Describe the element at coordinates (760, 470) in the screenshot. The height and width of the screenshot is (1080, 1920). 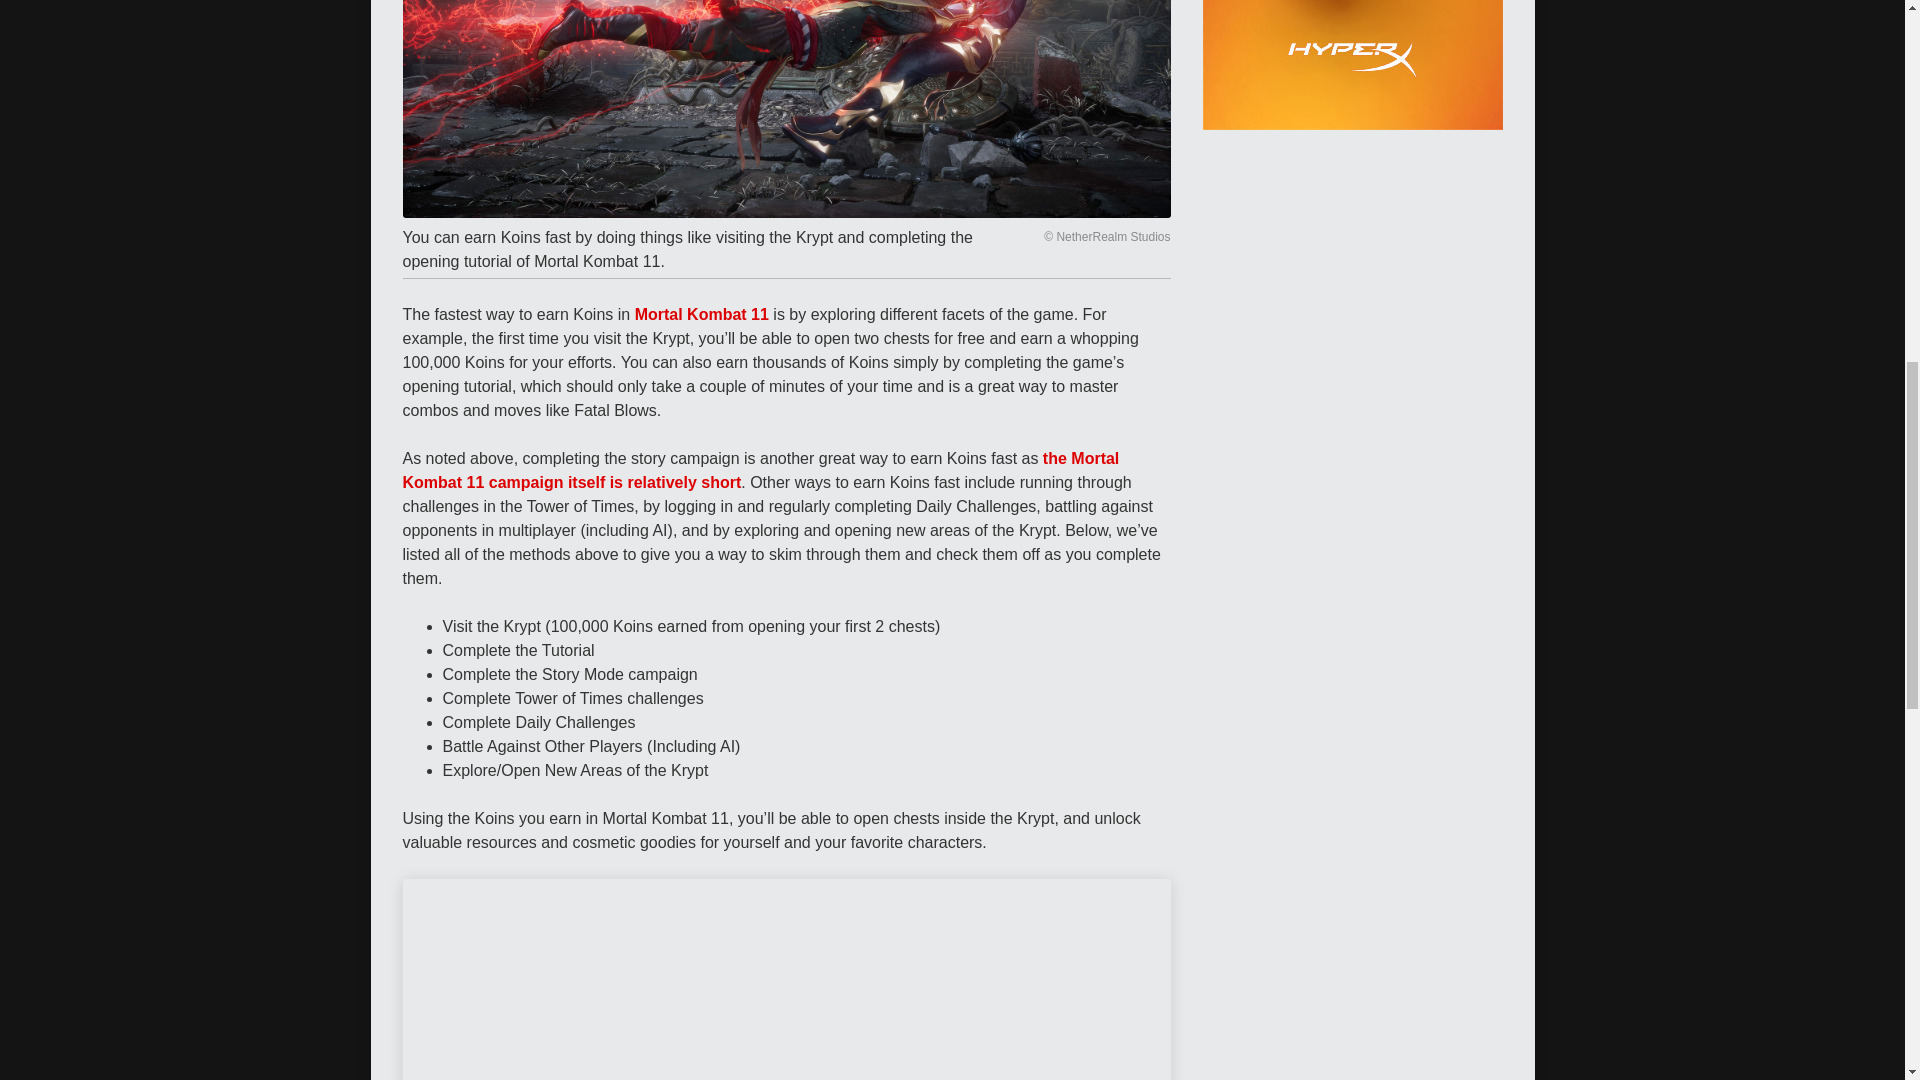
I see `the Mortal Kombat 11 campaign itself is relatively short` at that location.